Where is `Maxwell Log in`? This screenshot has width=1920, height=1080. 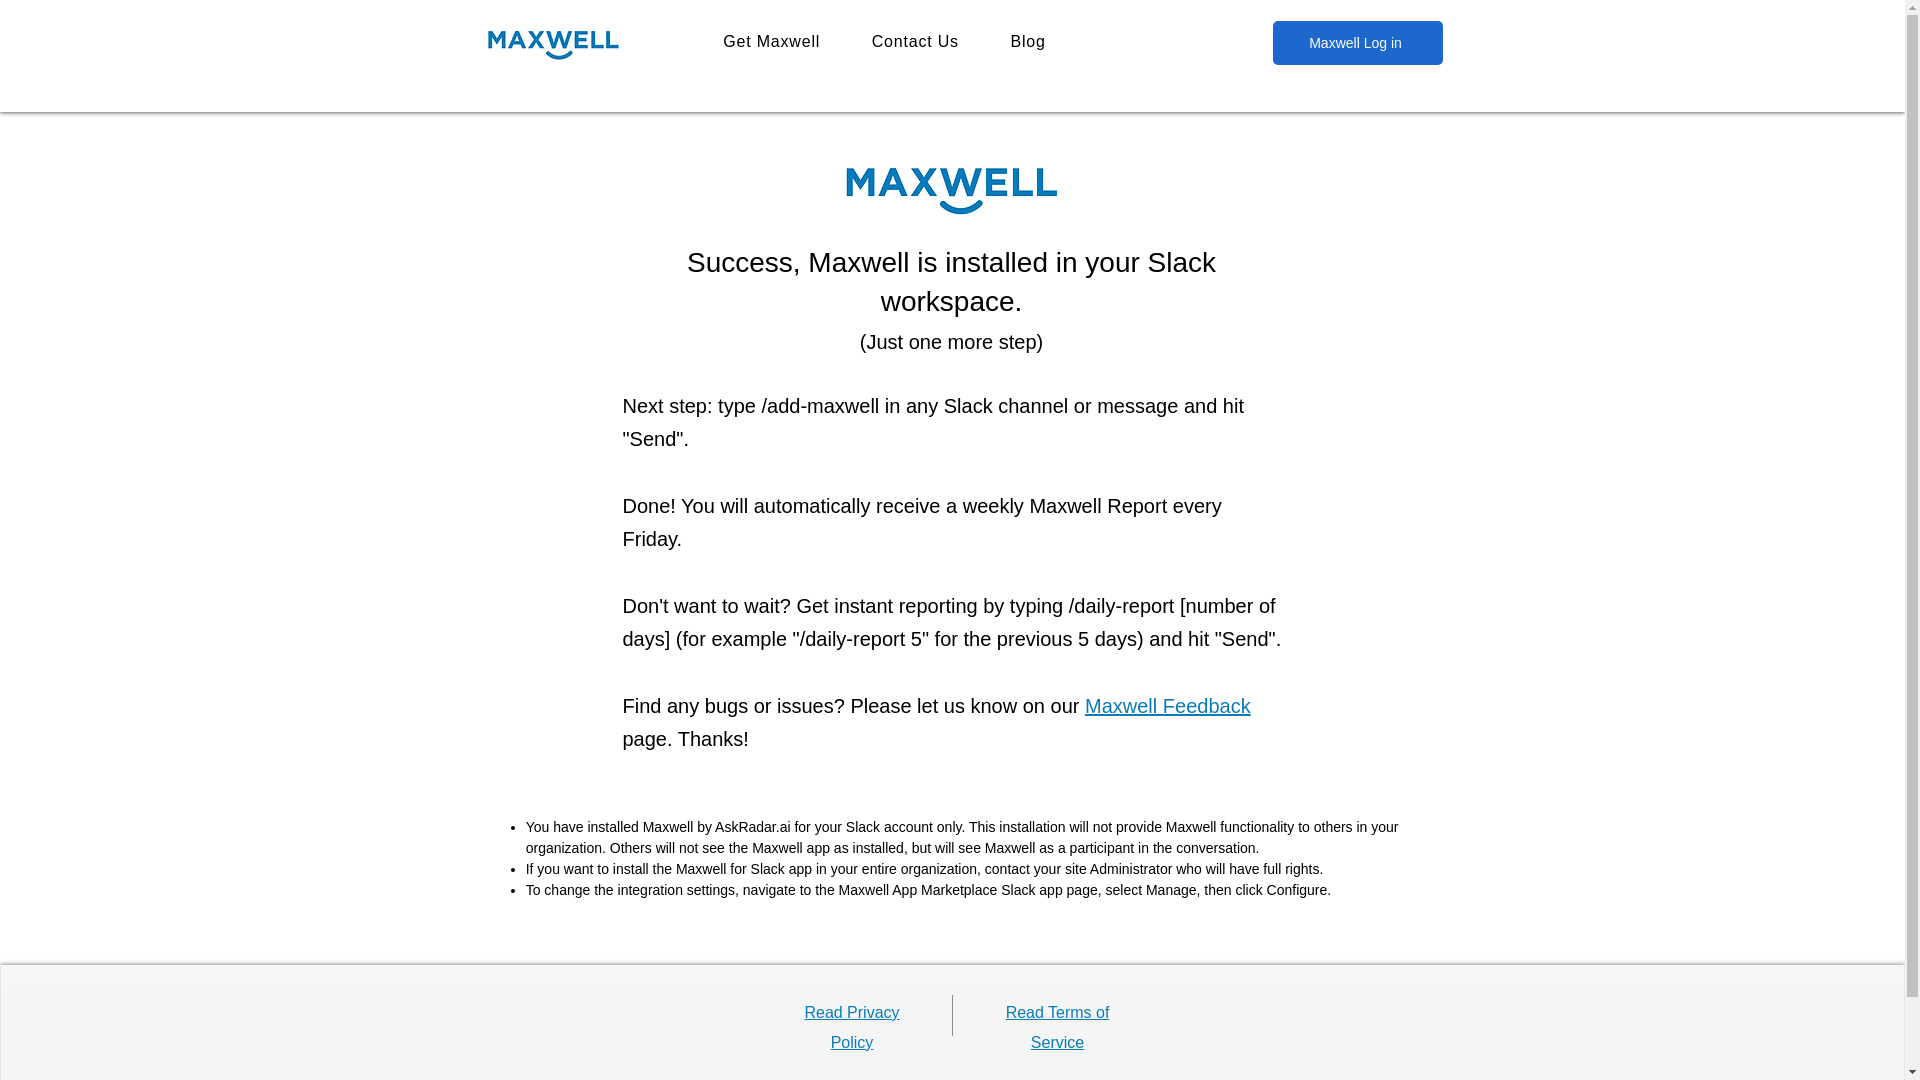 Maxwell Log in is located at coordinates (1356, 42).